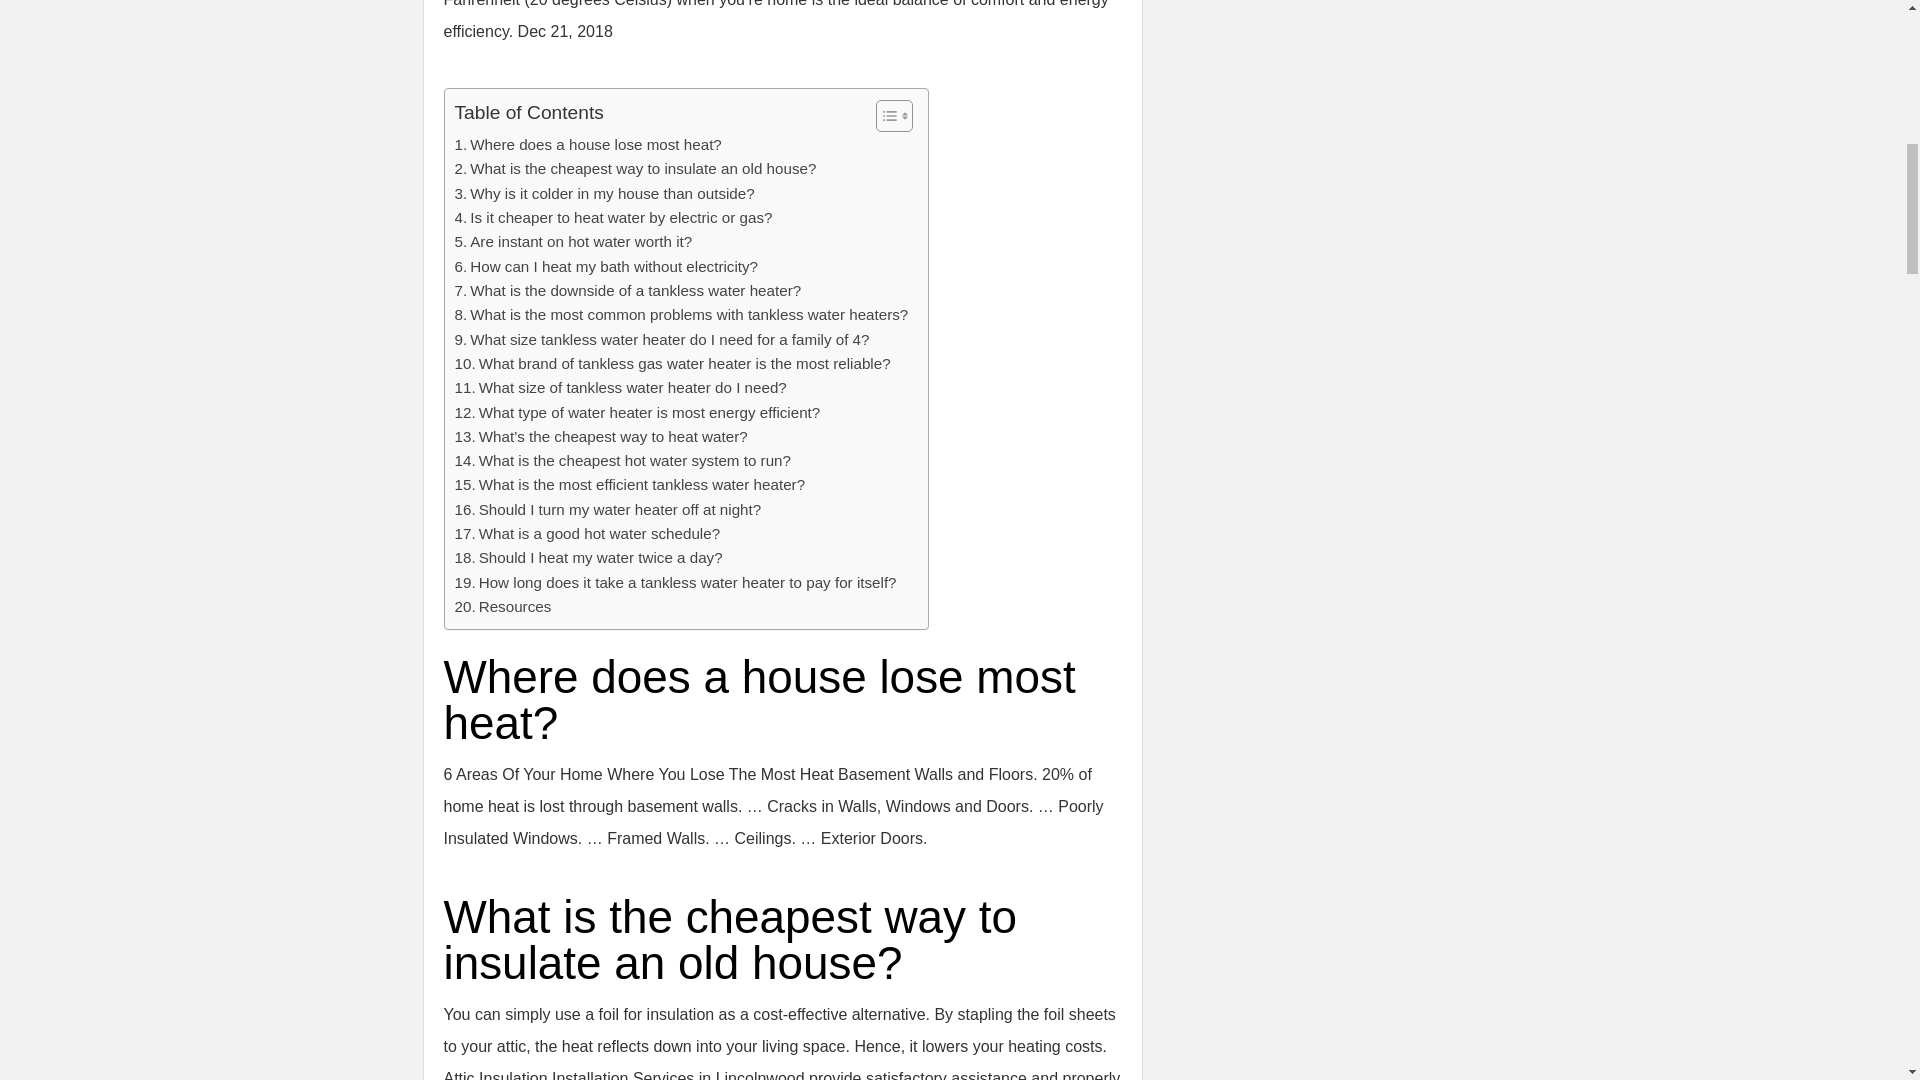 The width and height of the screenshot is (1920, 1080). What do you see at coordinates (502, 606) in the screenshot?
I see `Resources` at bounding box center [502, 606].